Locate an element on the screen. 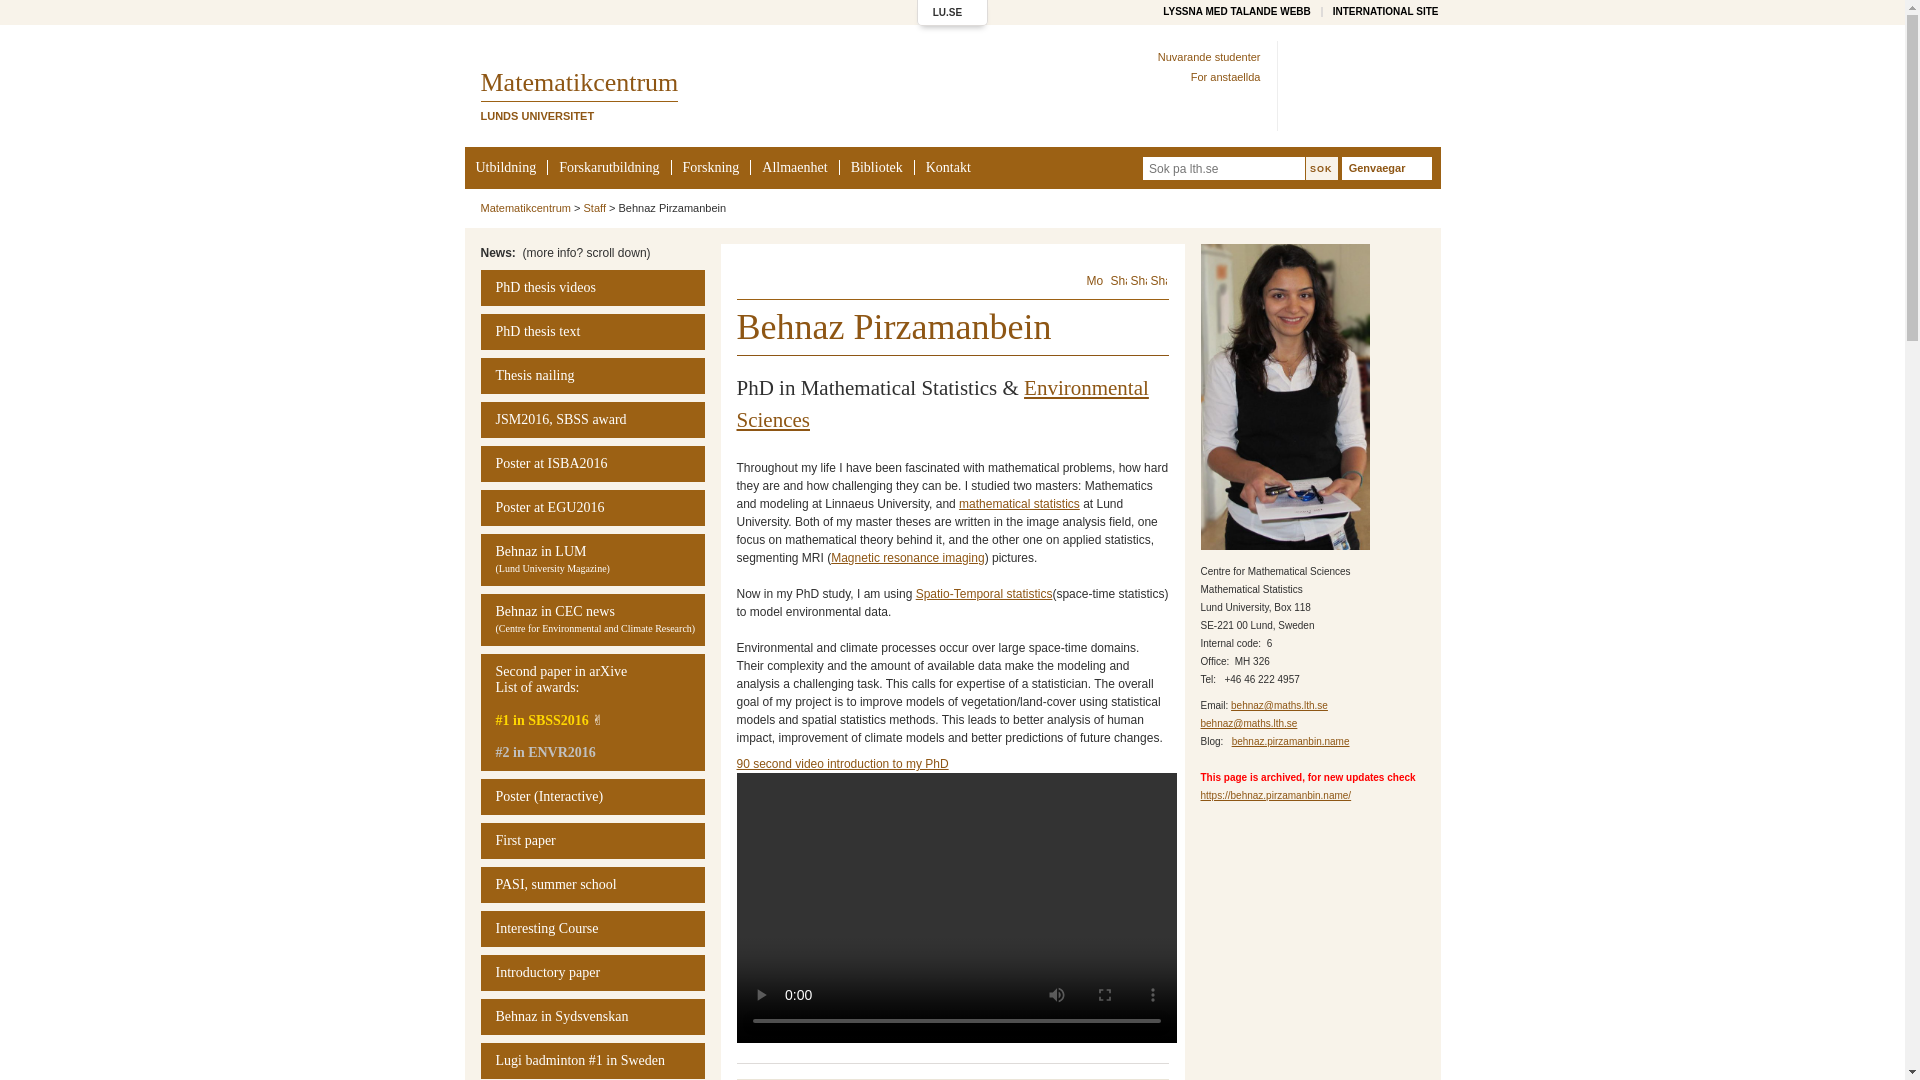  PhD thesis videos you should see before you die is located at coordinates (592, 288).